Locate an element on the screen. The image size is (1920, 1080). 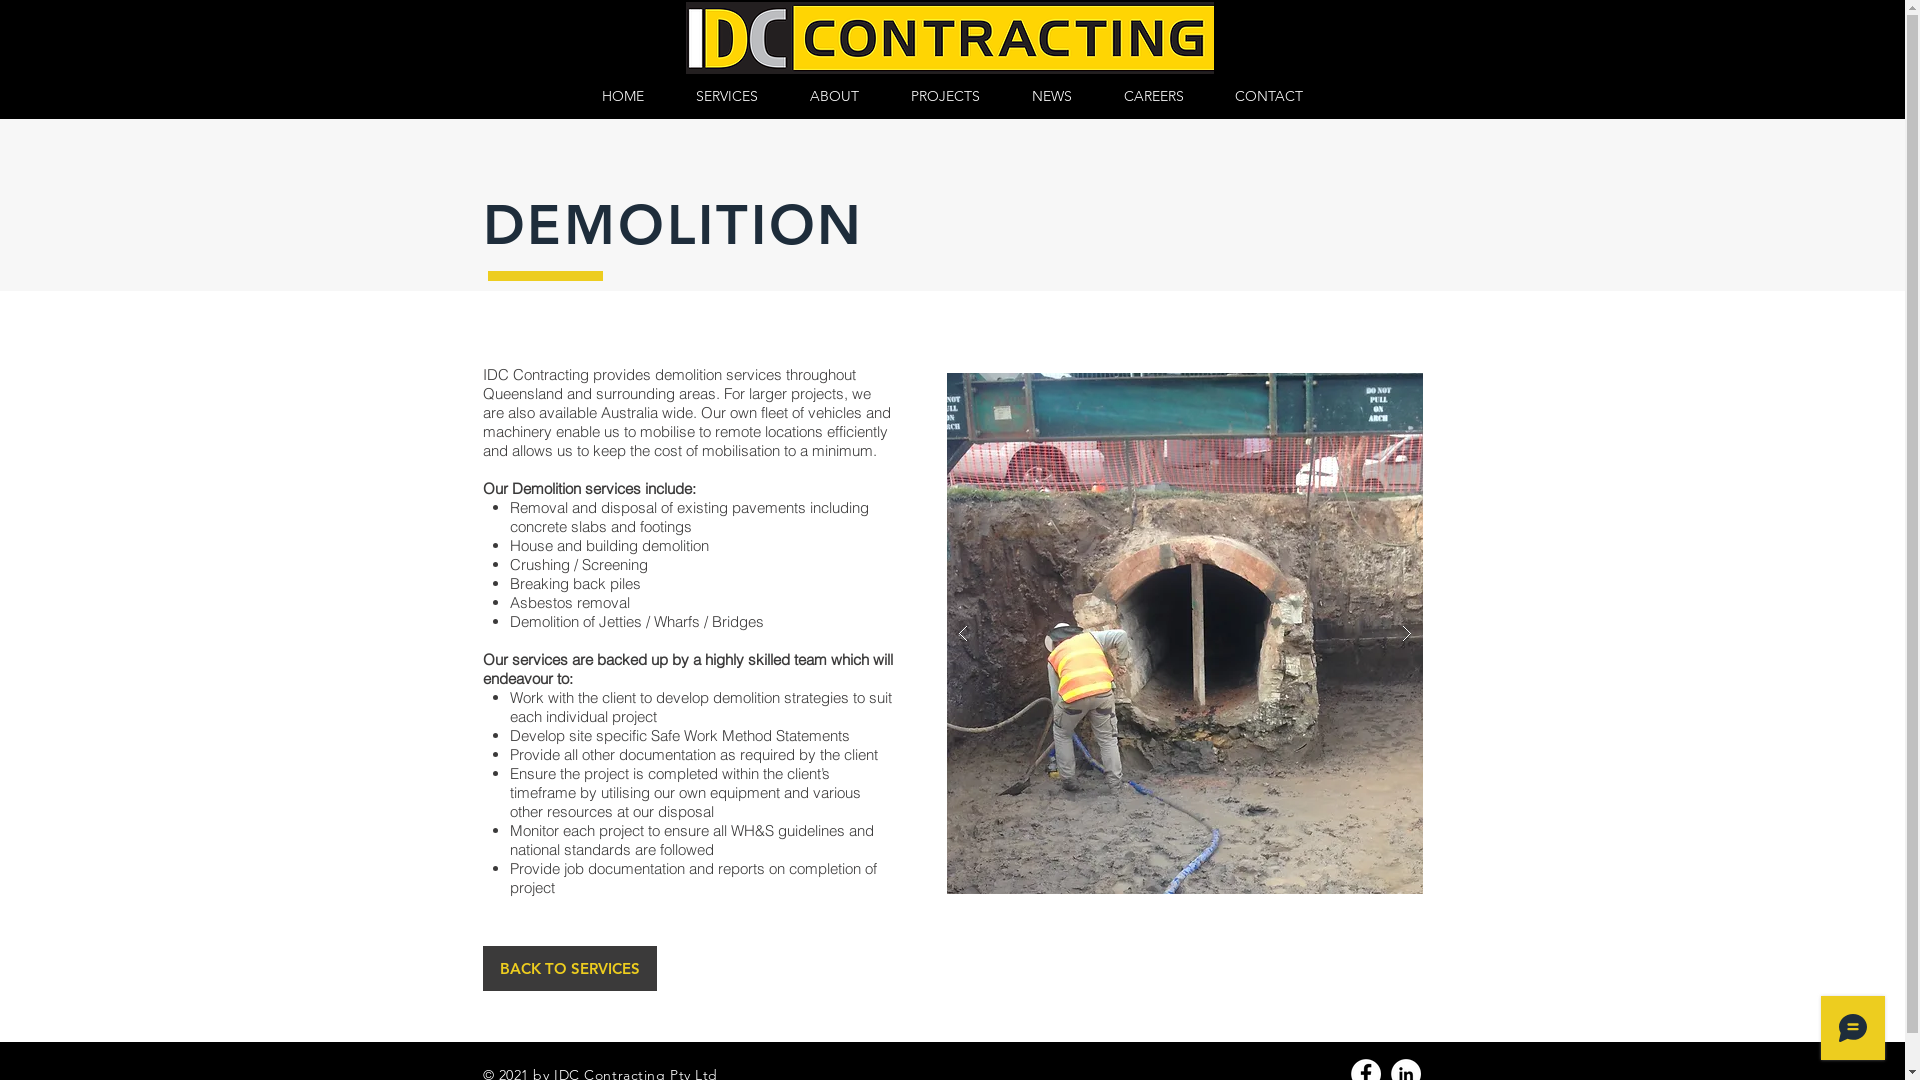
NEWS is located at coordinates (1052, 96).